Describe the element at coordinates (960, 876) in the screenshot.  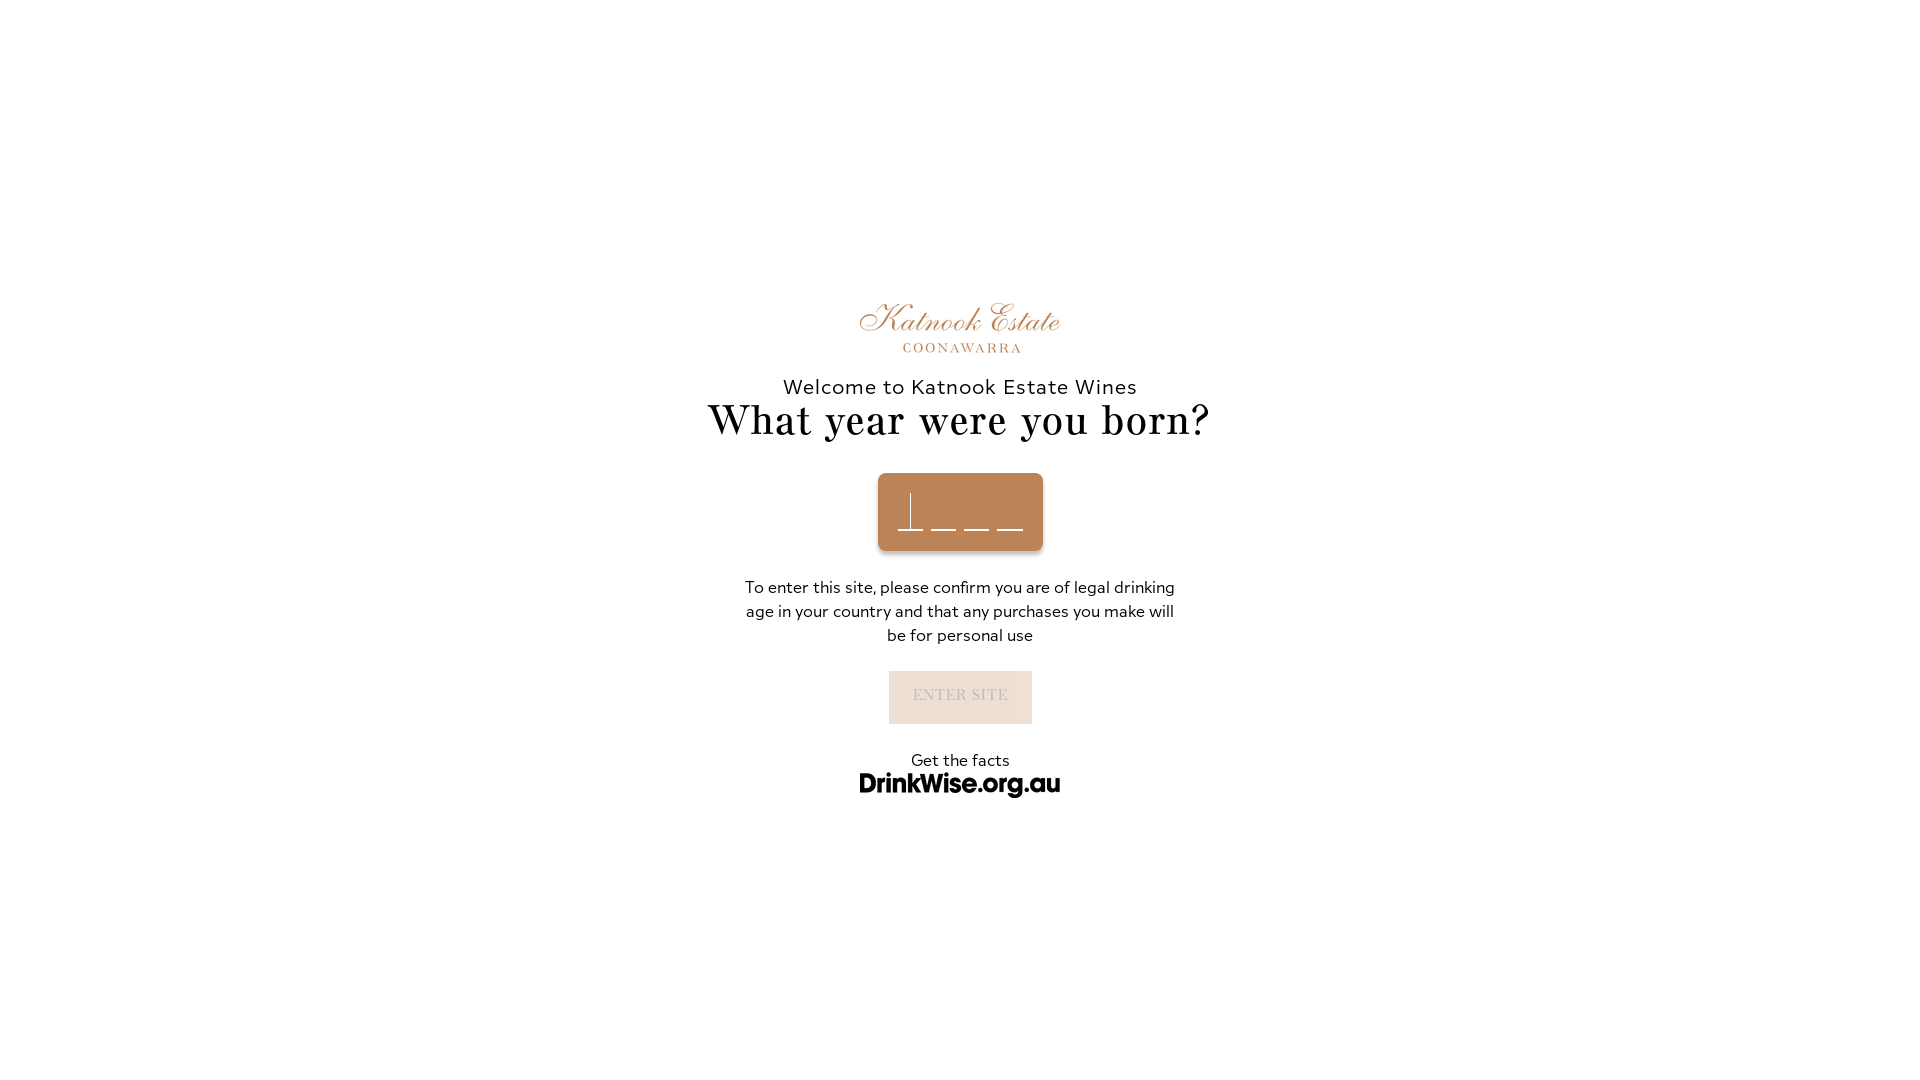
I see `Estate Wines` at that location.